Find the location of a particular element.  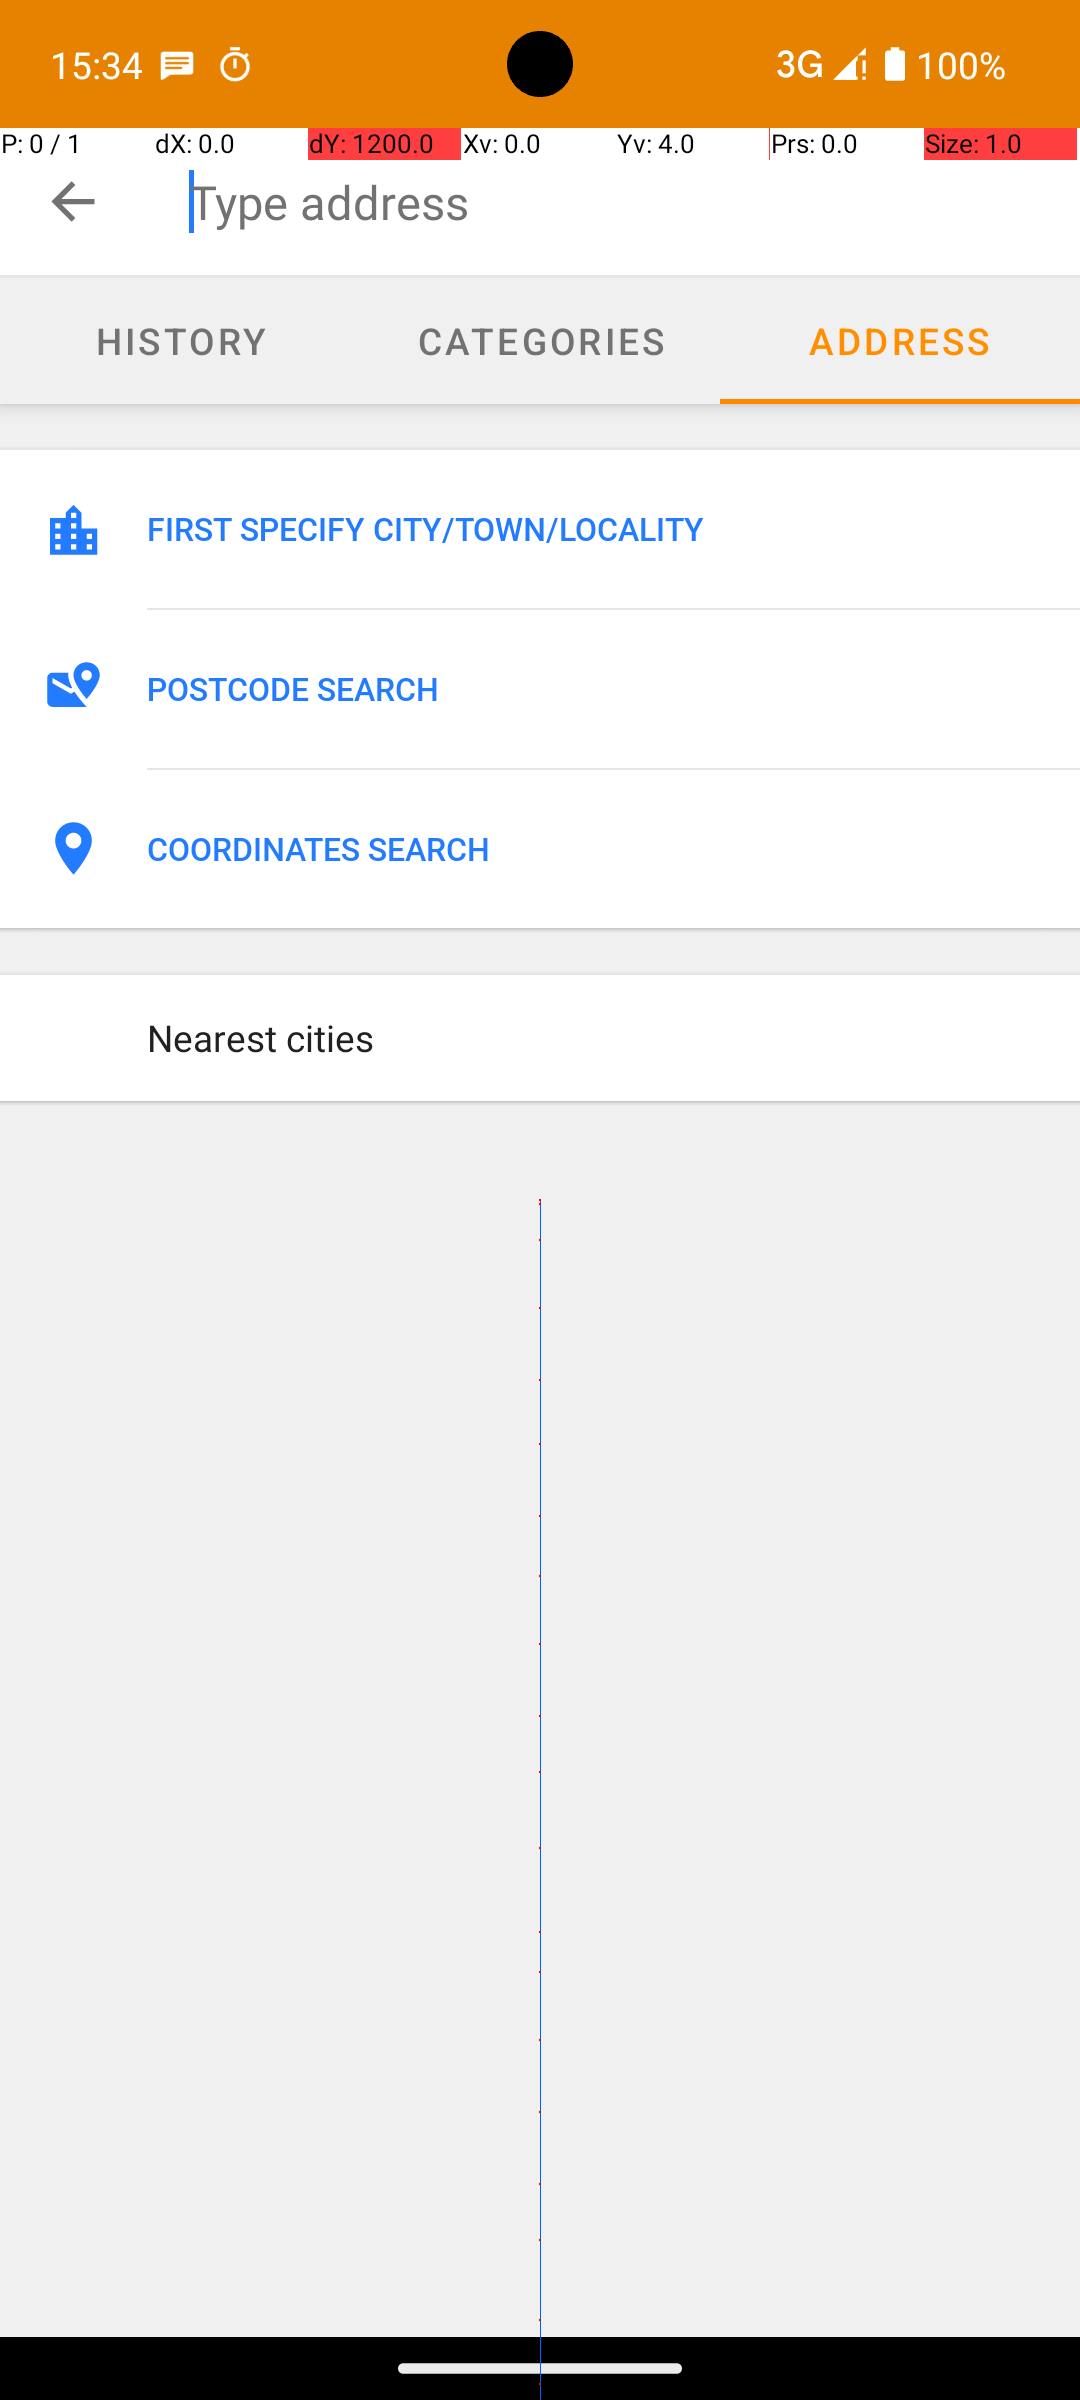

FIRST SPECIFY CITY/TOWN/LOCALITY is located at coordinates (592, 529).